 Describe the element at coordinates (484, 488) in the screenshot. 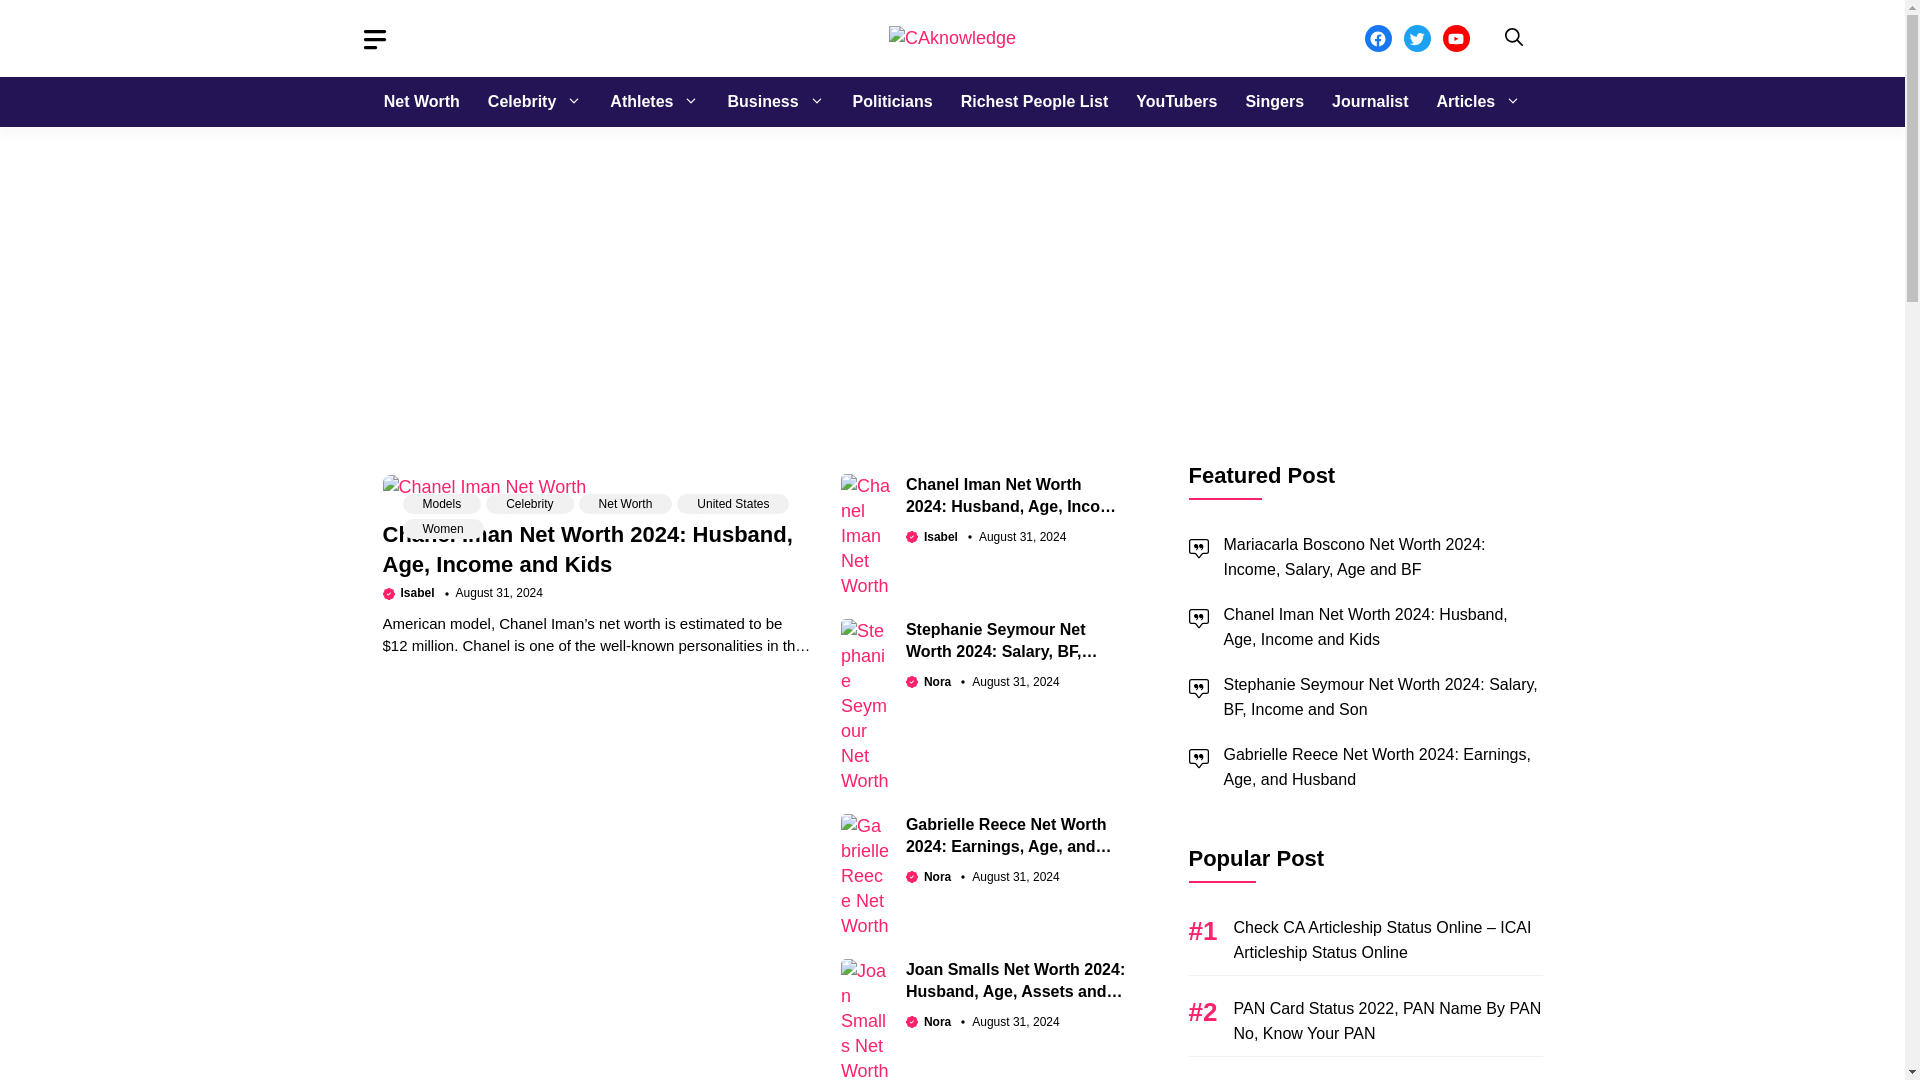

I see `CA - Home Page` at that location.